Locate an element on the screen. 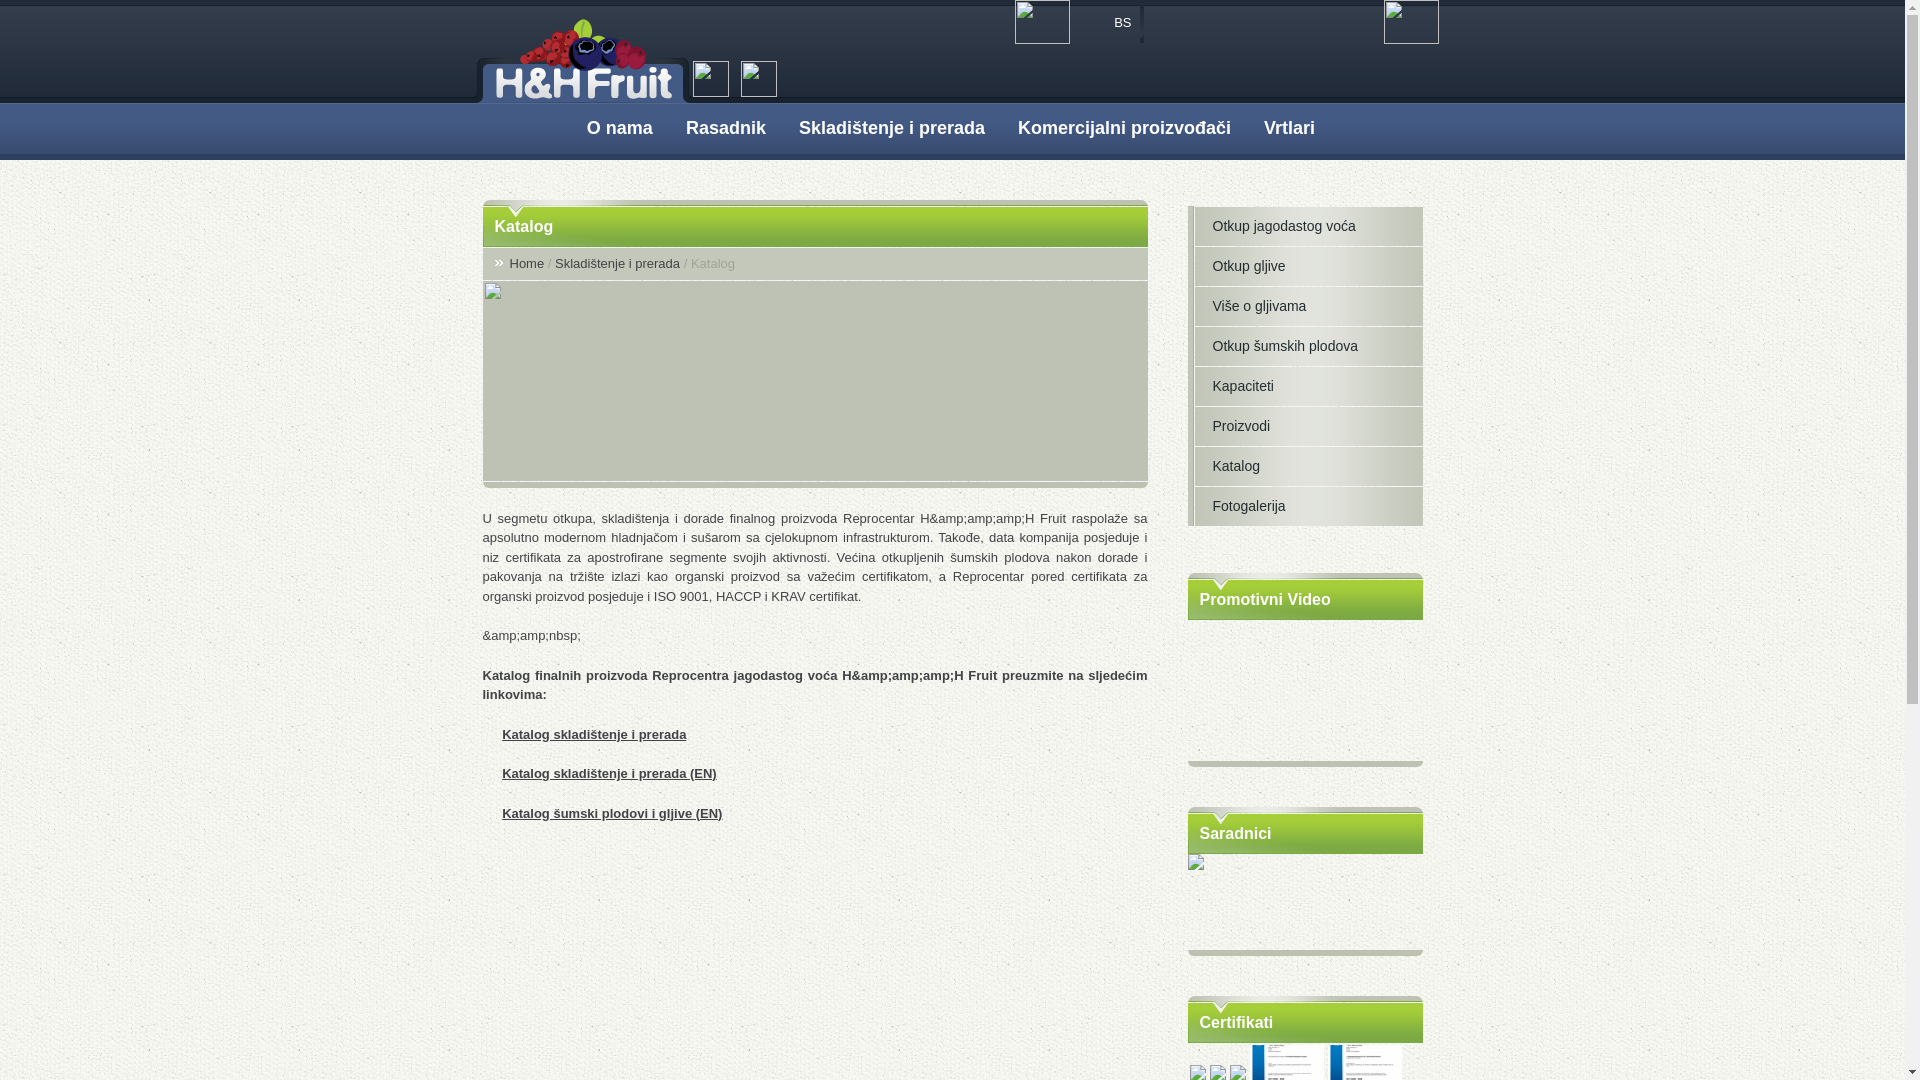 The image size is (1920, 1080). Vrtlari is located at coordinates (1291, 132).